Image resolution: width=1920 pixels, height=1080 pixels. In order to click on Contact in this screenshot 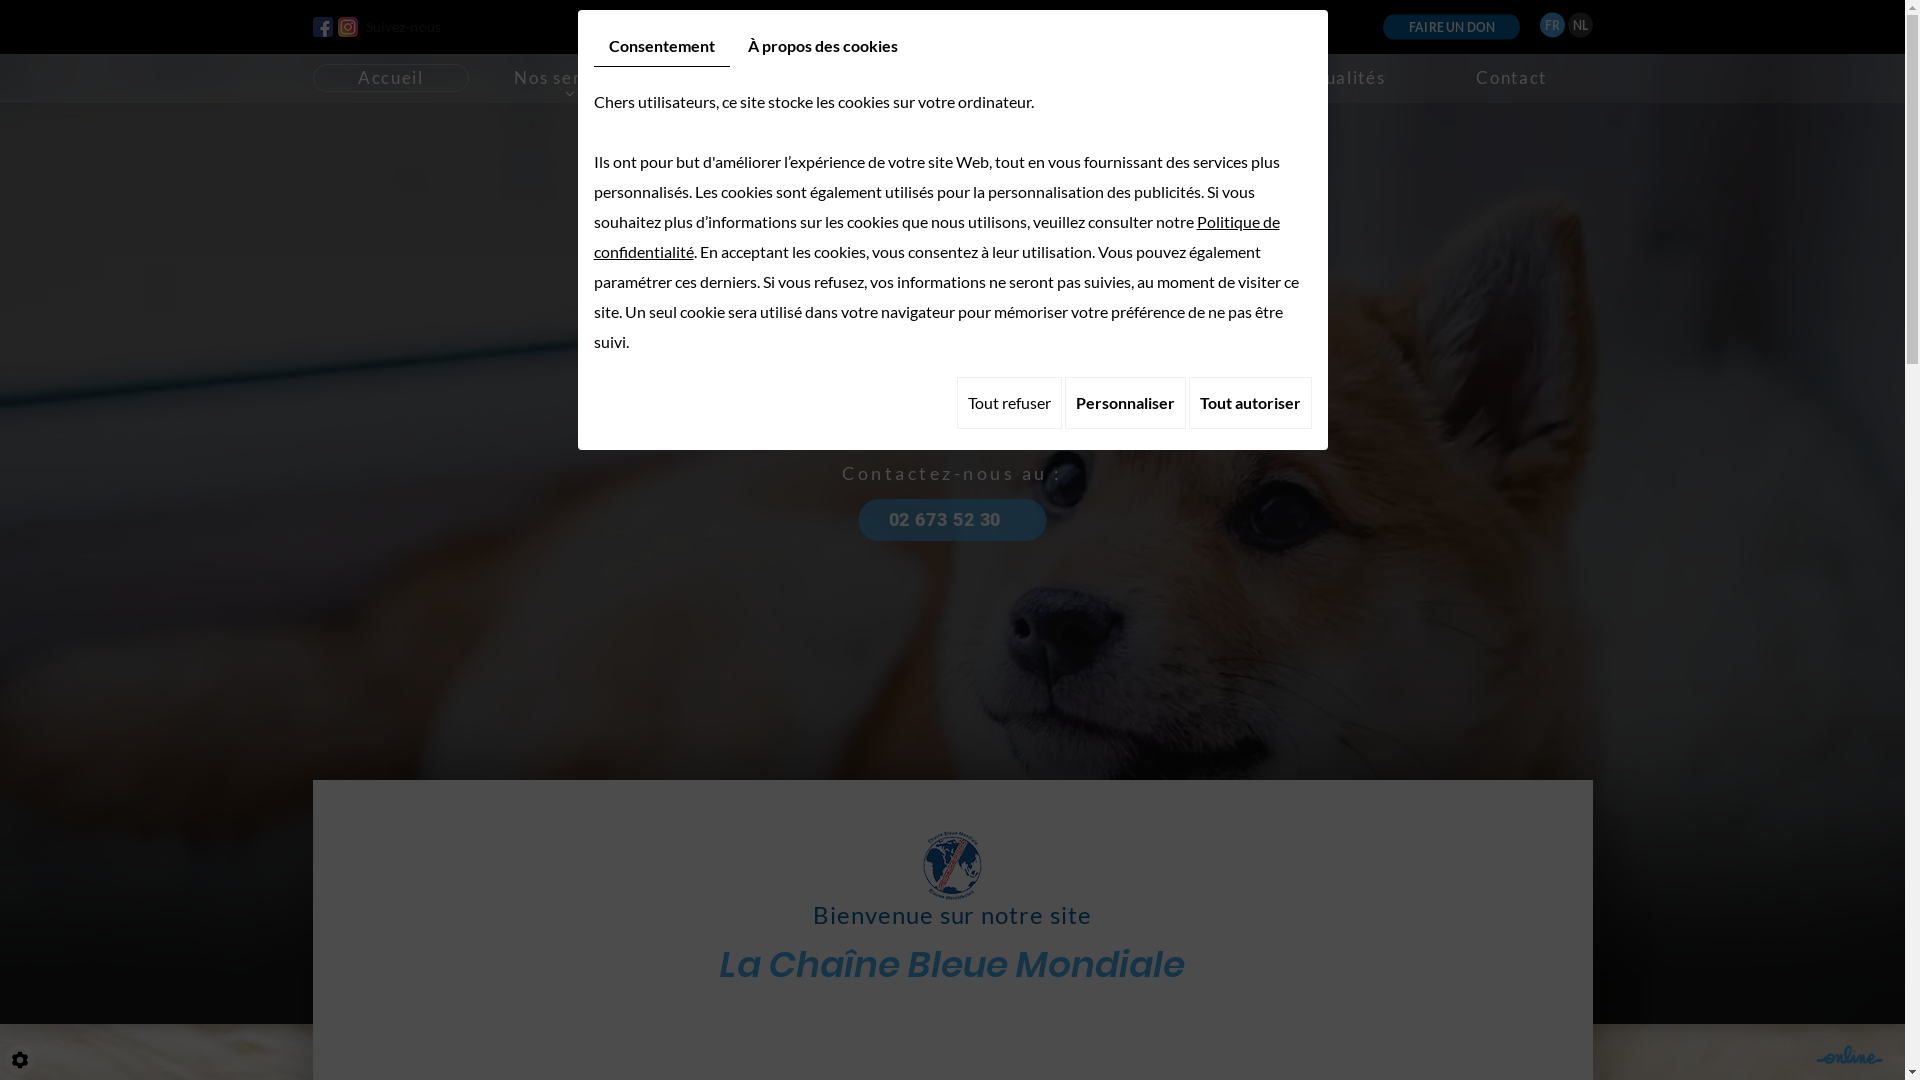, I will do `click(1512, 78)`.